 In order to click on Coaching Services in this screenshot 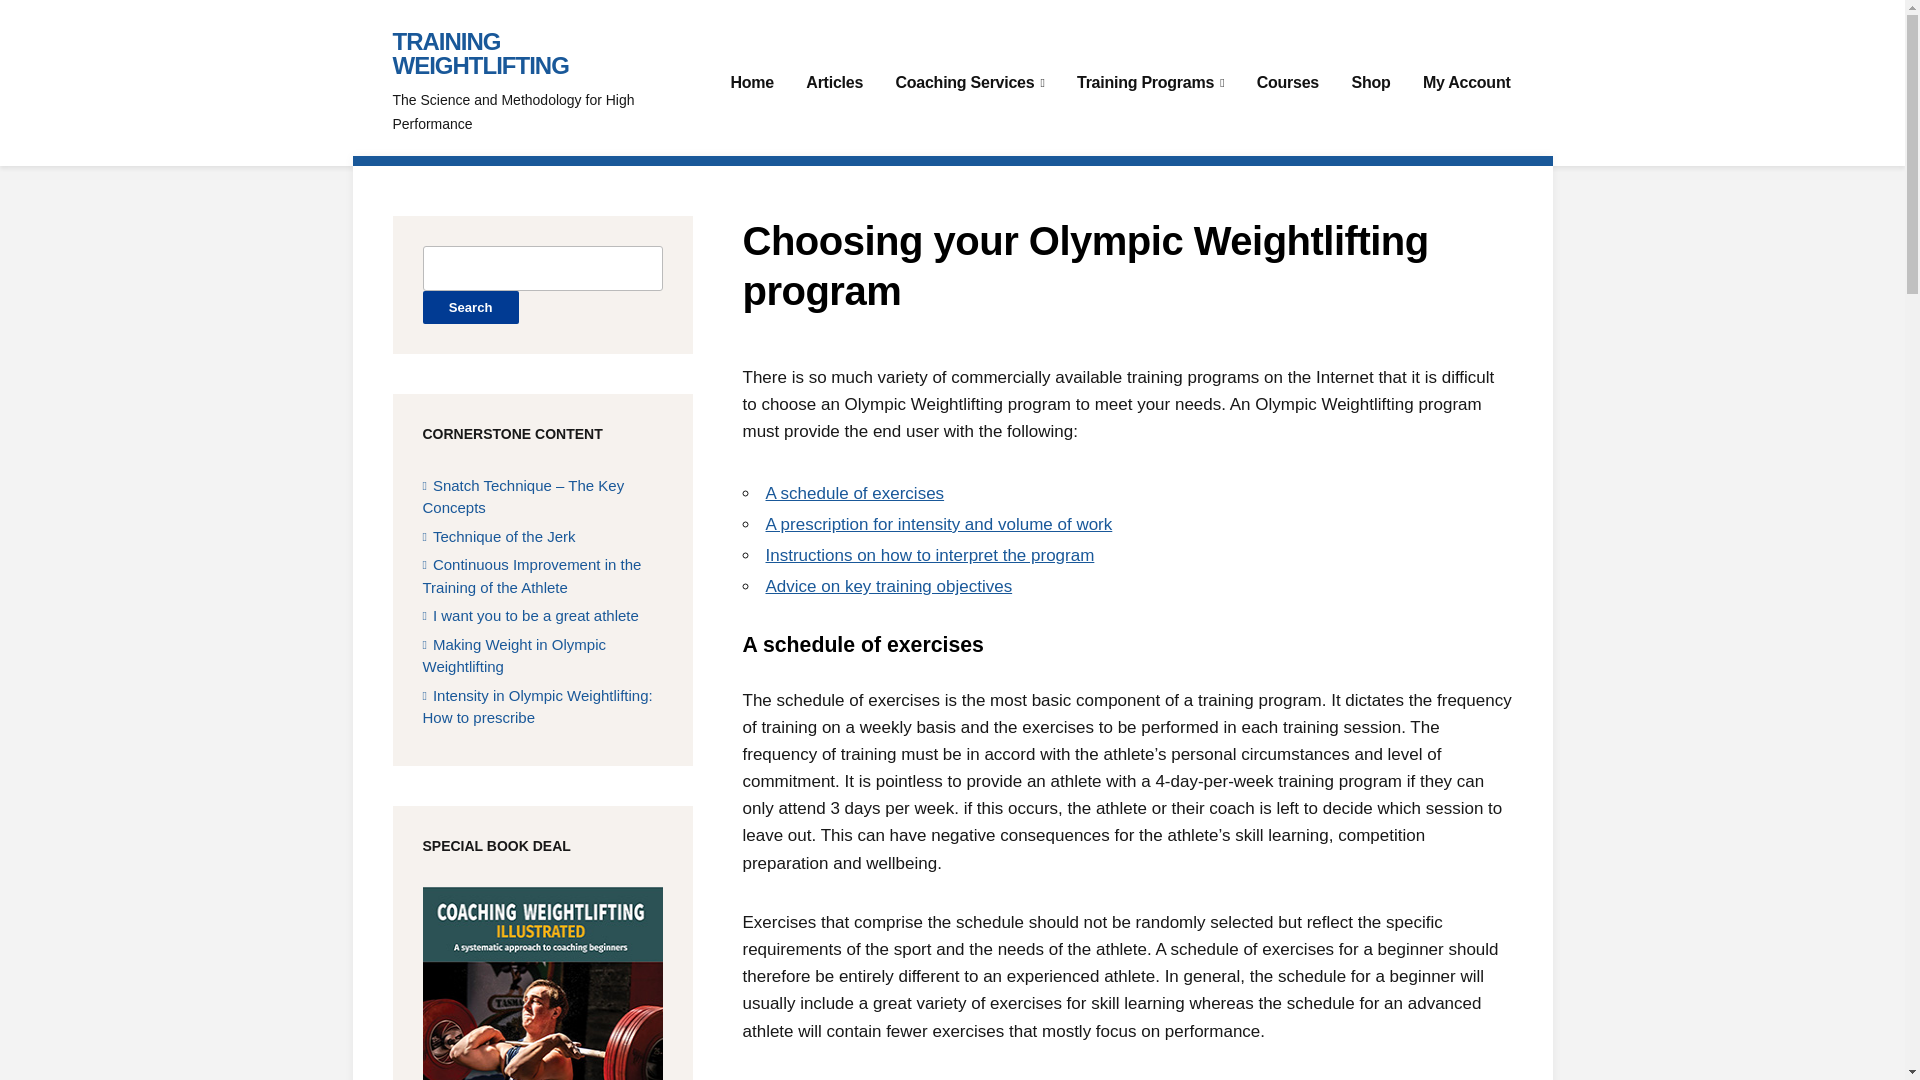, I will do `click(969, 83)`.